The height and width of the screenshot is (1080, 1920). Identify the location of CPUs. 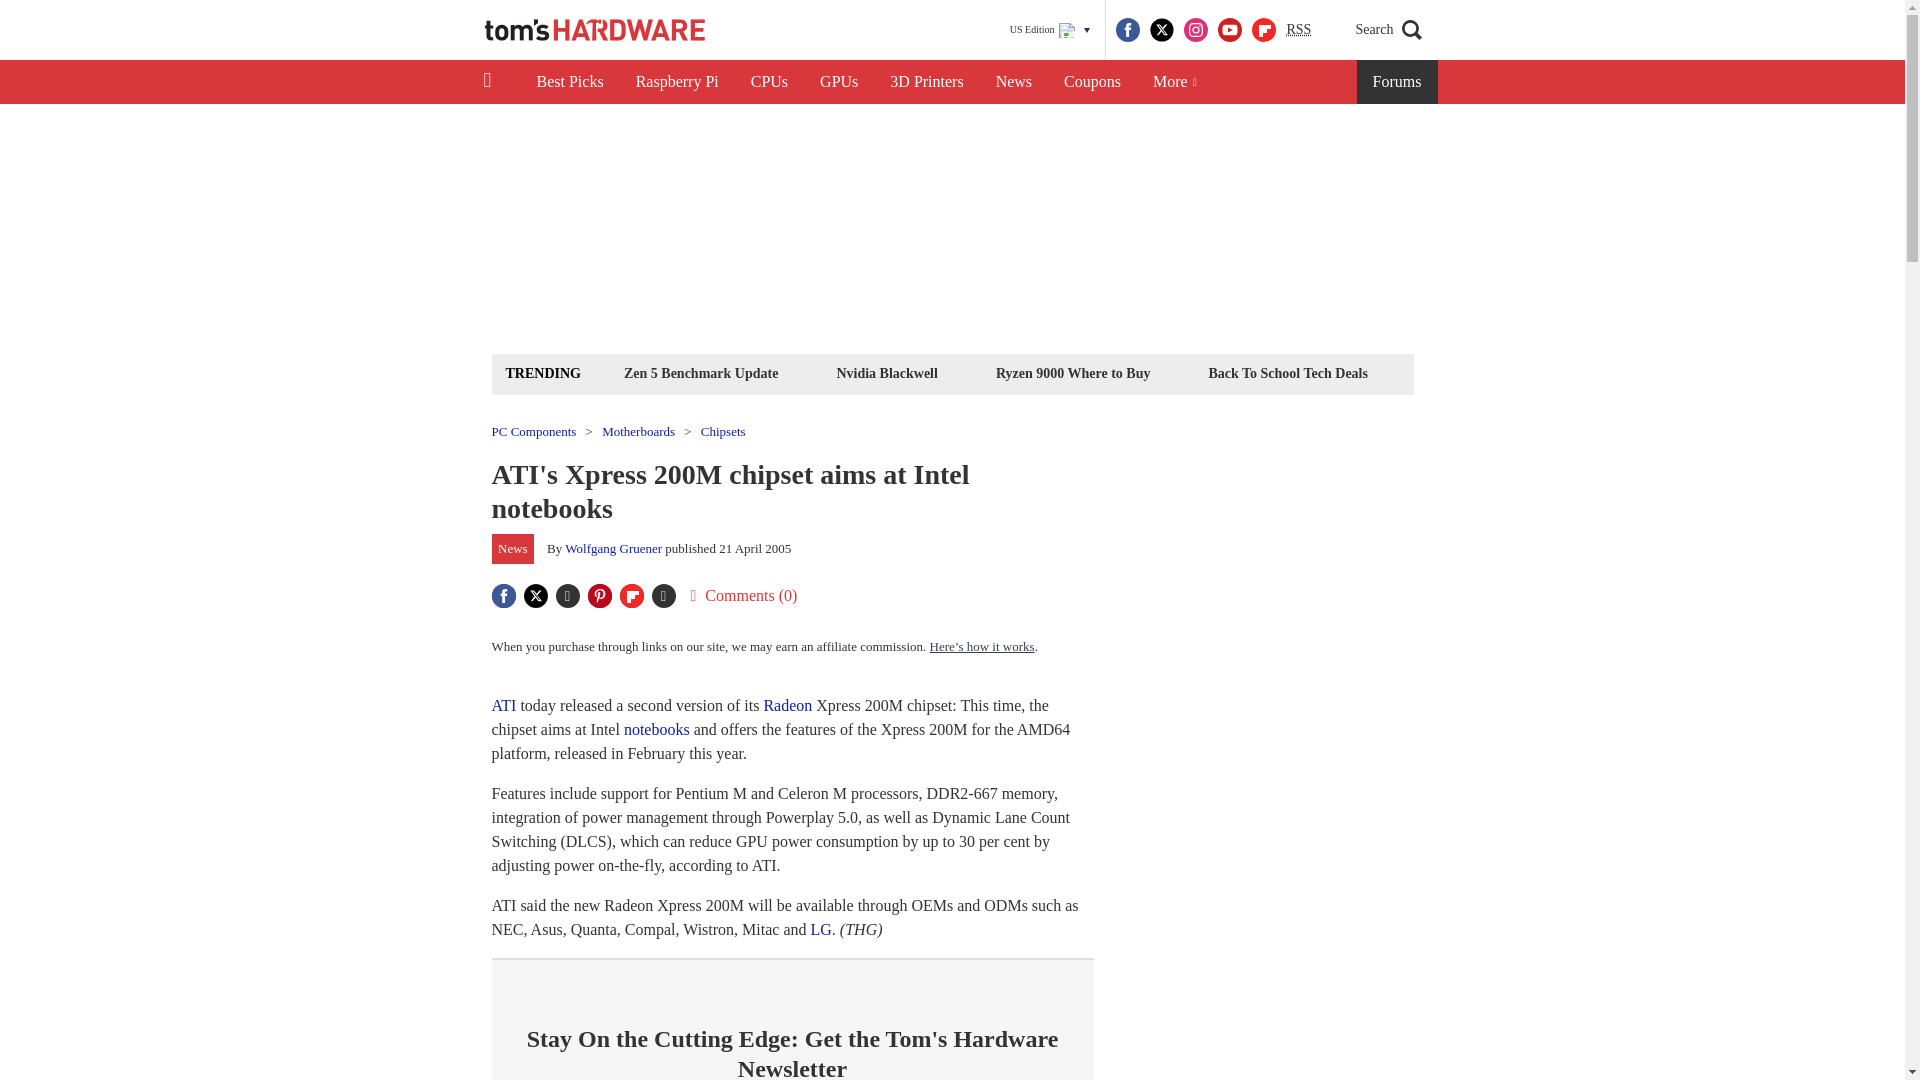
(770, 82).